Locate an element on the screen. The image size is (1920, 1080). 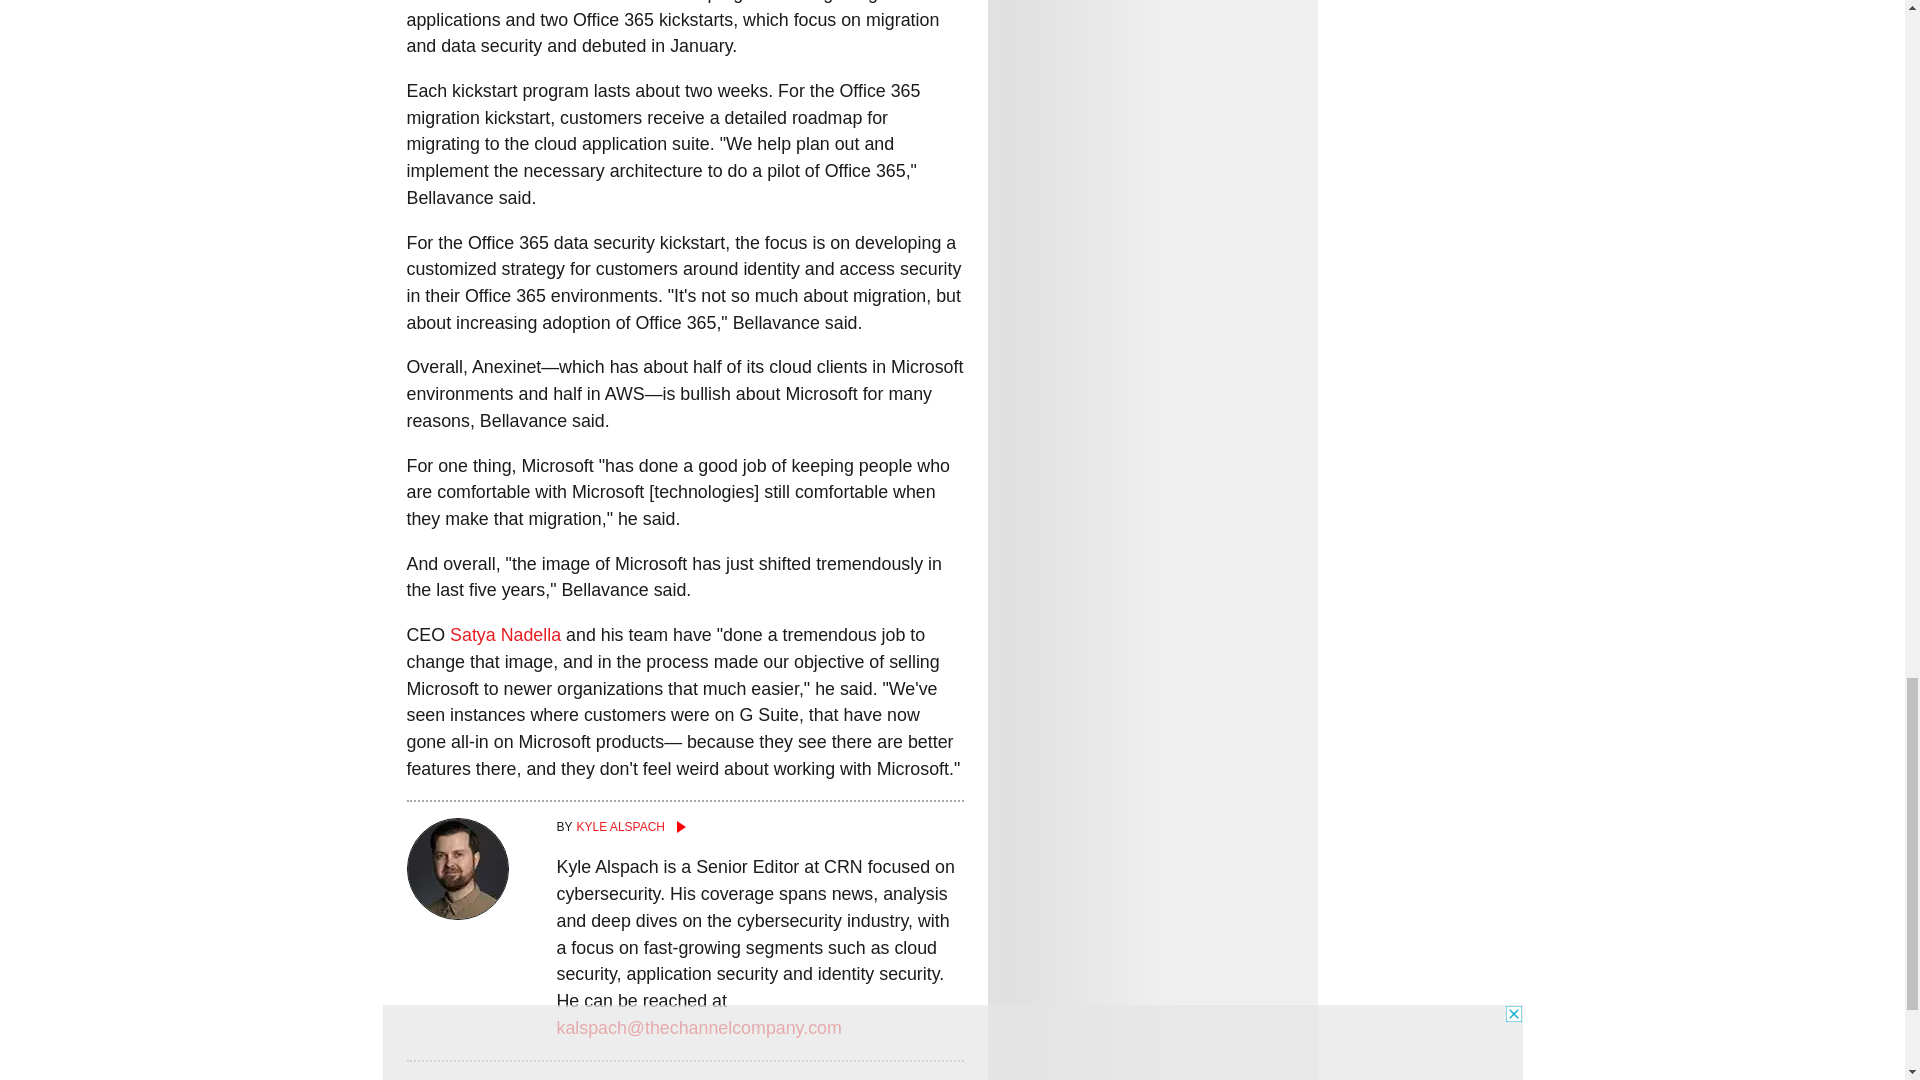
Satya Nadella is located at coordinates (504, 634).